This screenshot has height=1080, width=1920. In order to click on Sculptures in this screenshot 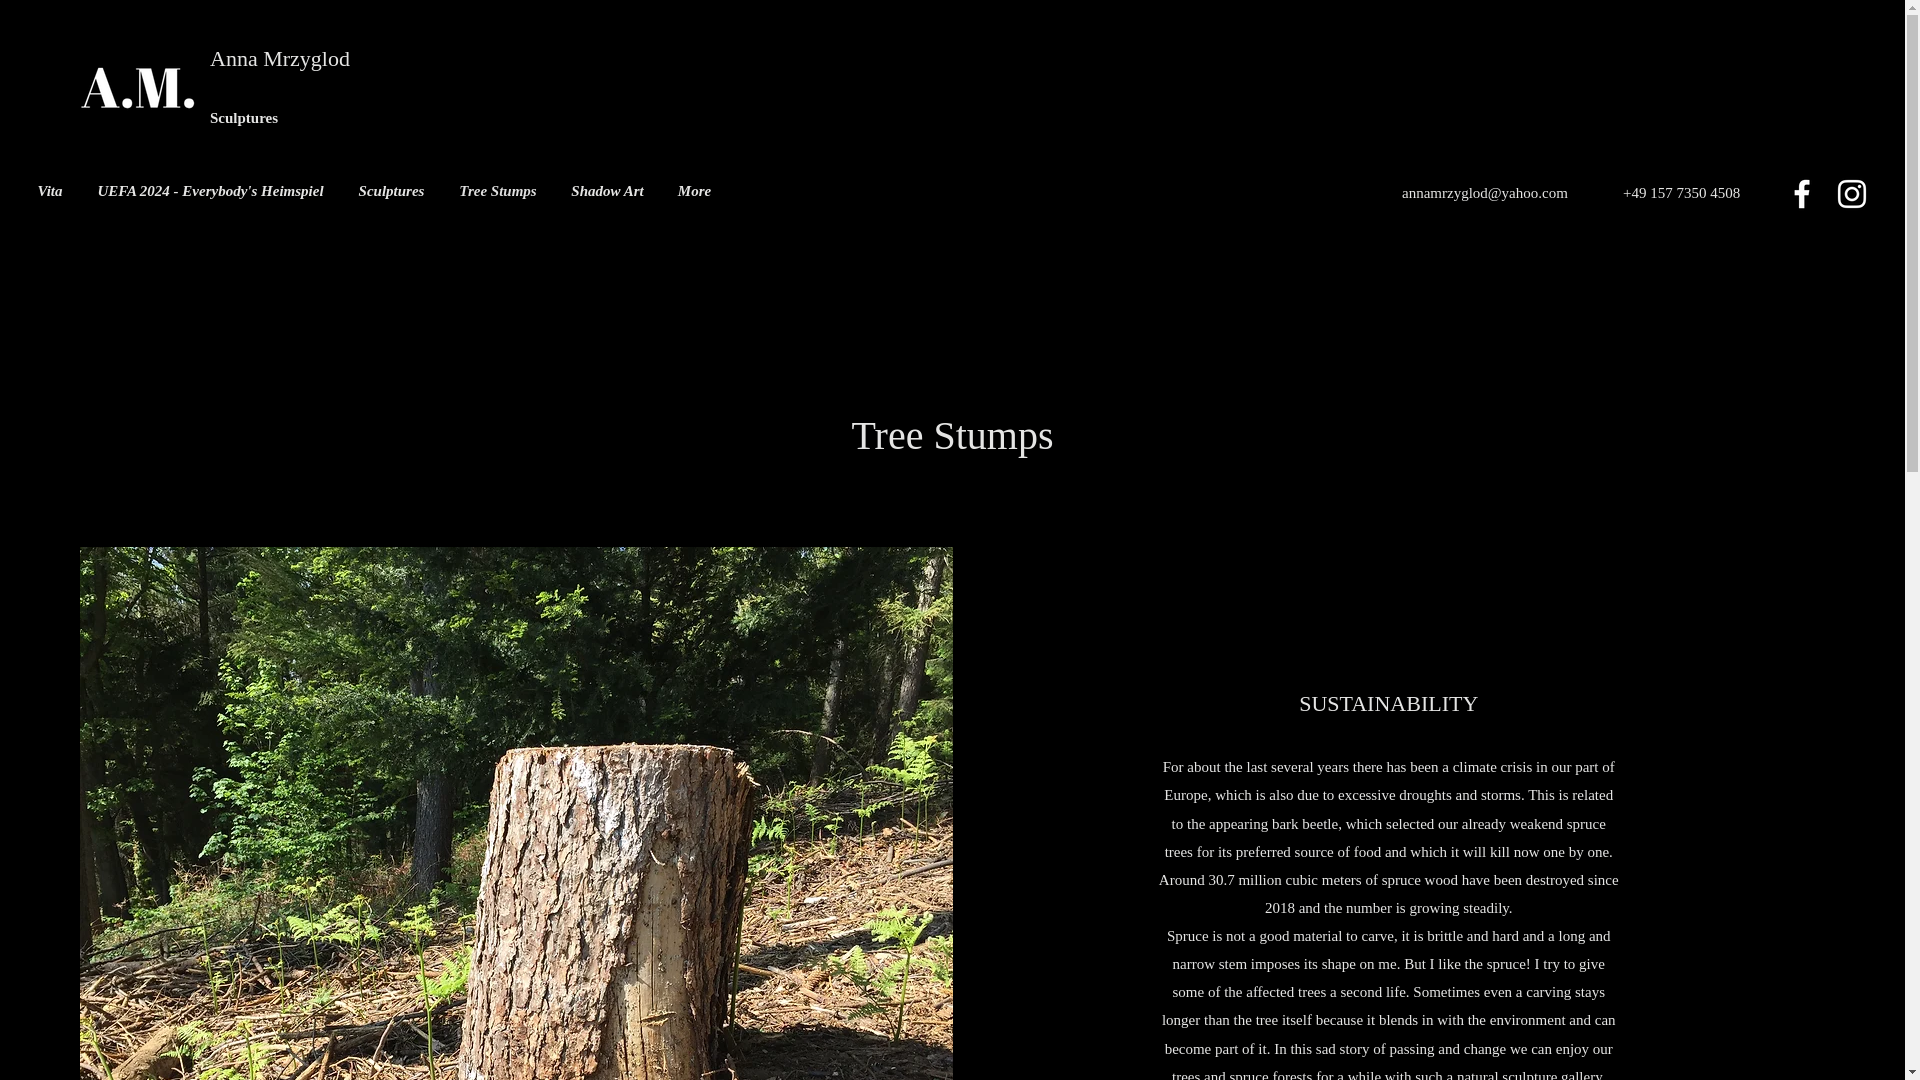, I will do `click(391, 191)`.